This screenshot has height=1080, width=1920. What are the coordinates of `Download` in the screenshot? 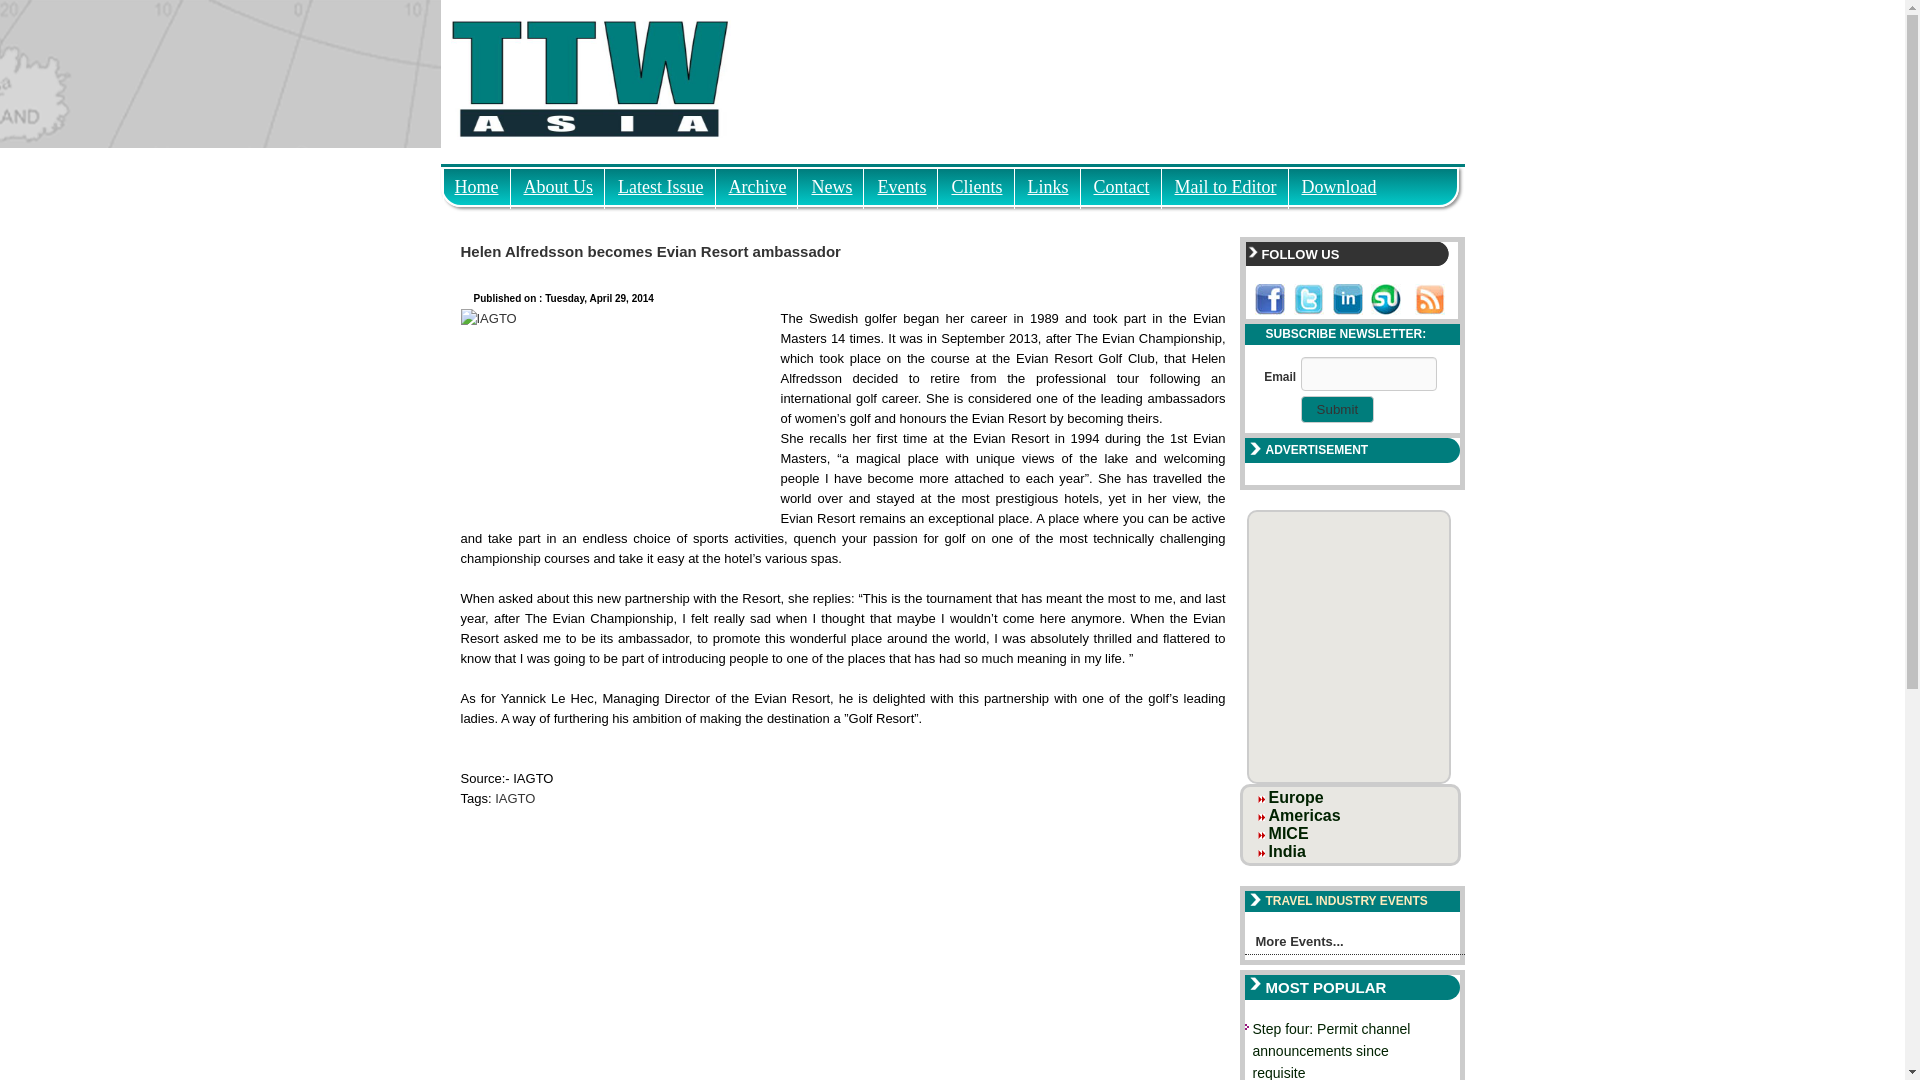 It's located at (1339, 181).